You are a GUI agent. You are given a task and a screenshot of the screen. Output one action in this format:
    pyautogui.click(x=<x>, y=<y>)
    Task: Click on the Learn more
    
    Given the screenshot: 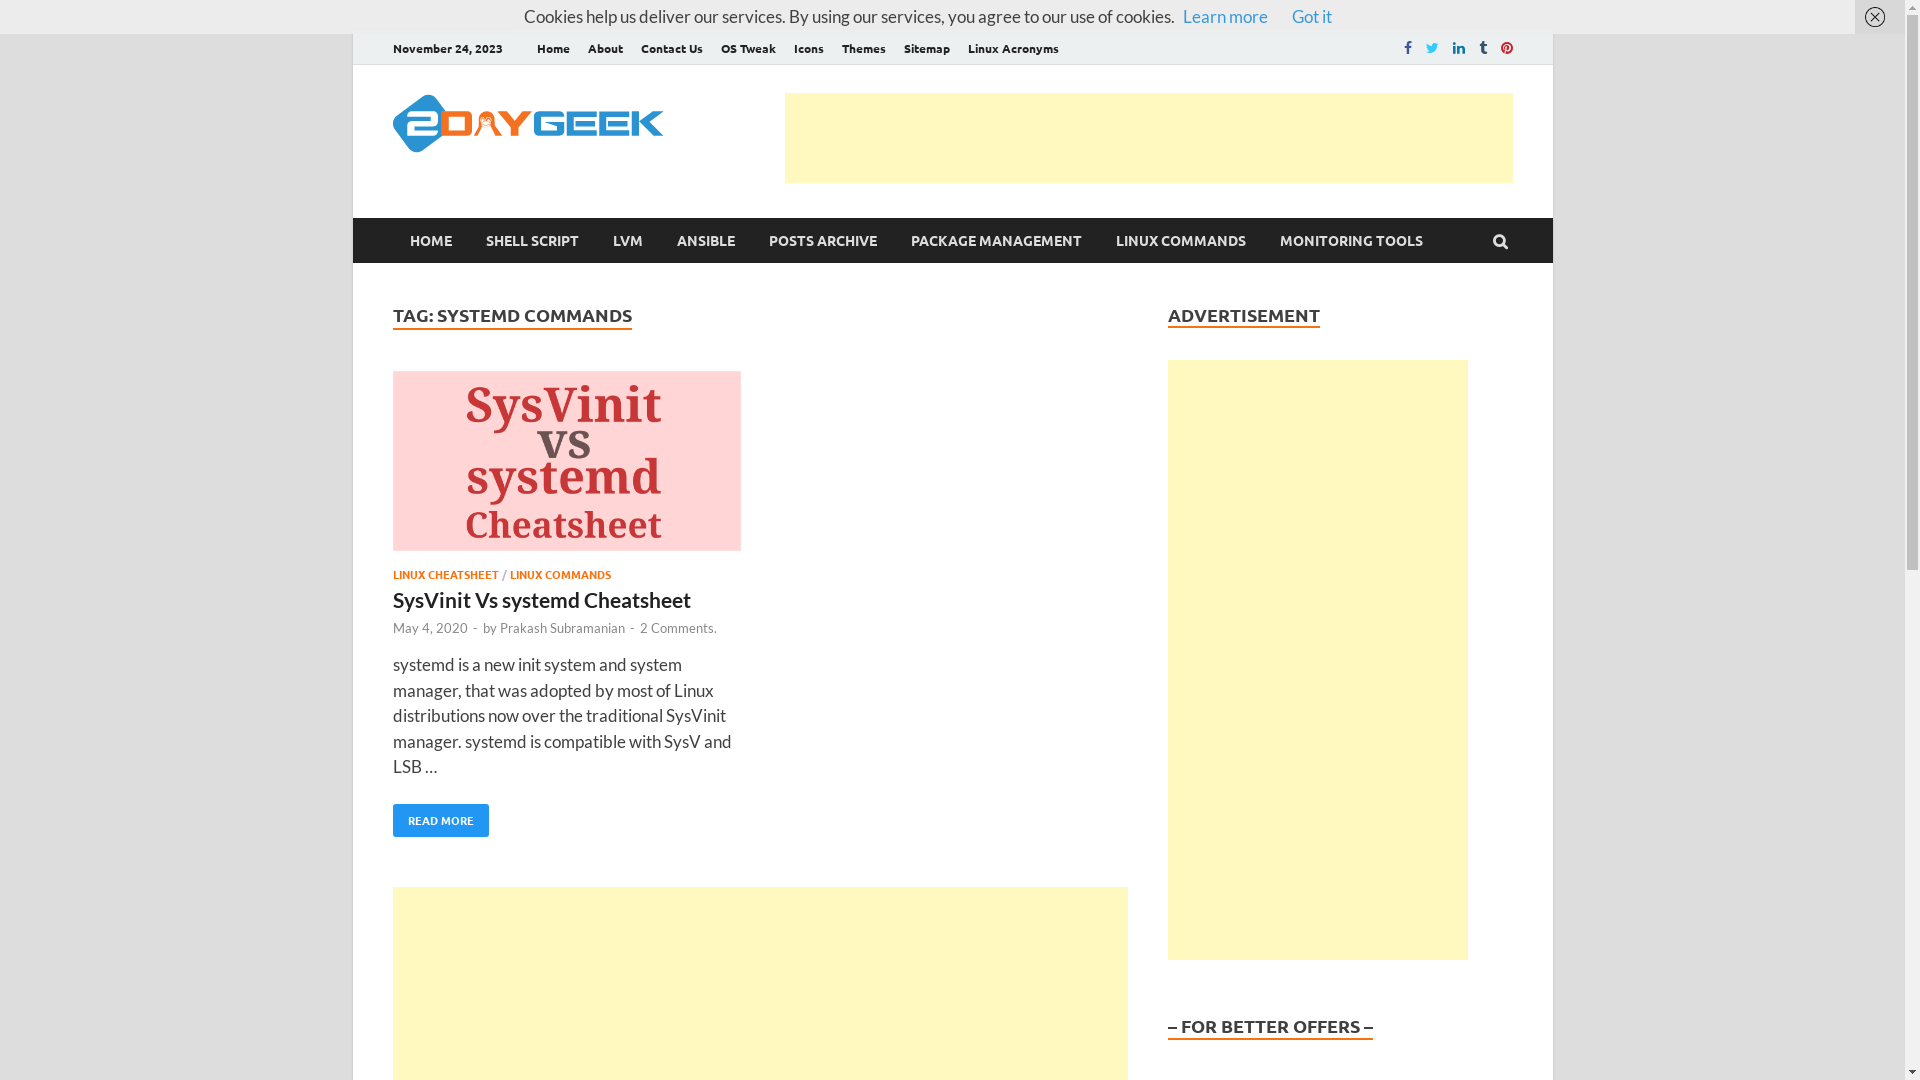 What is the action you would take?
    pyautogui.click(x=1224, y=16)
    